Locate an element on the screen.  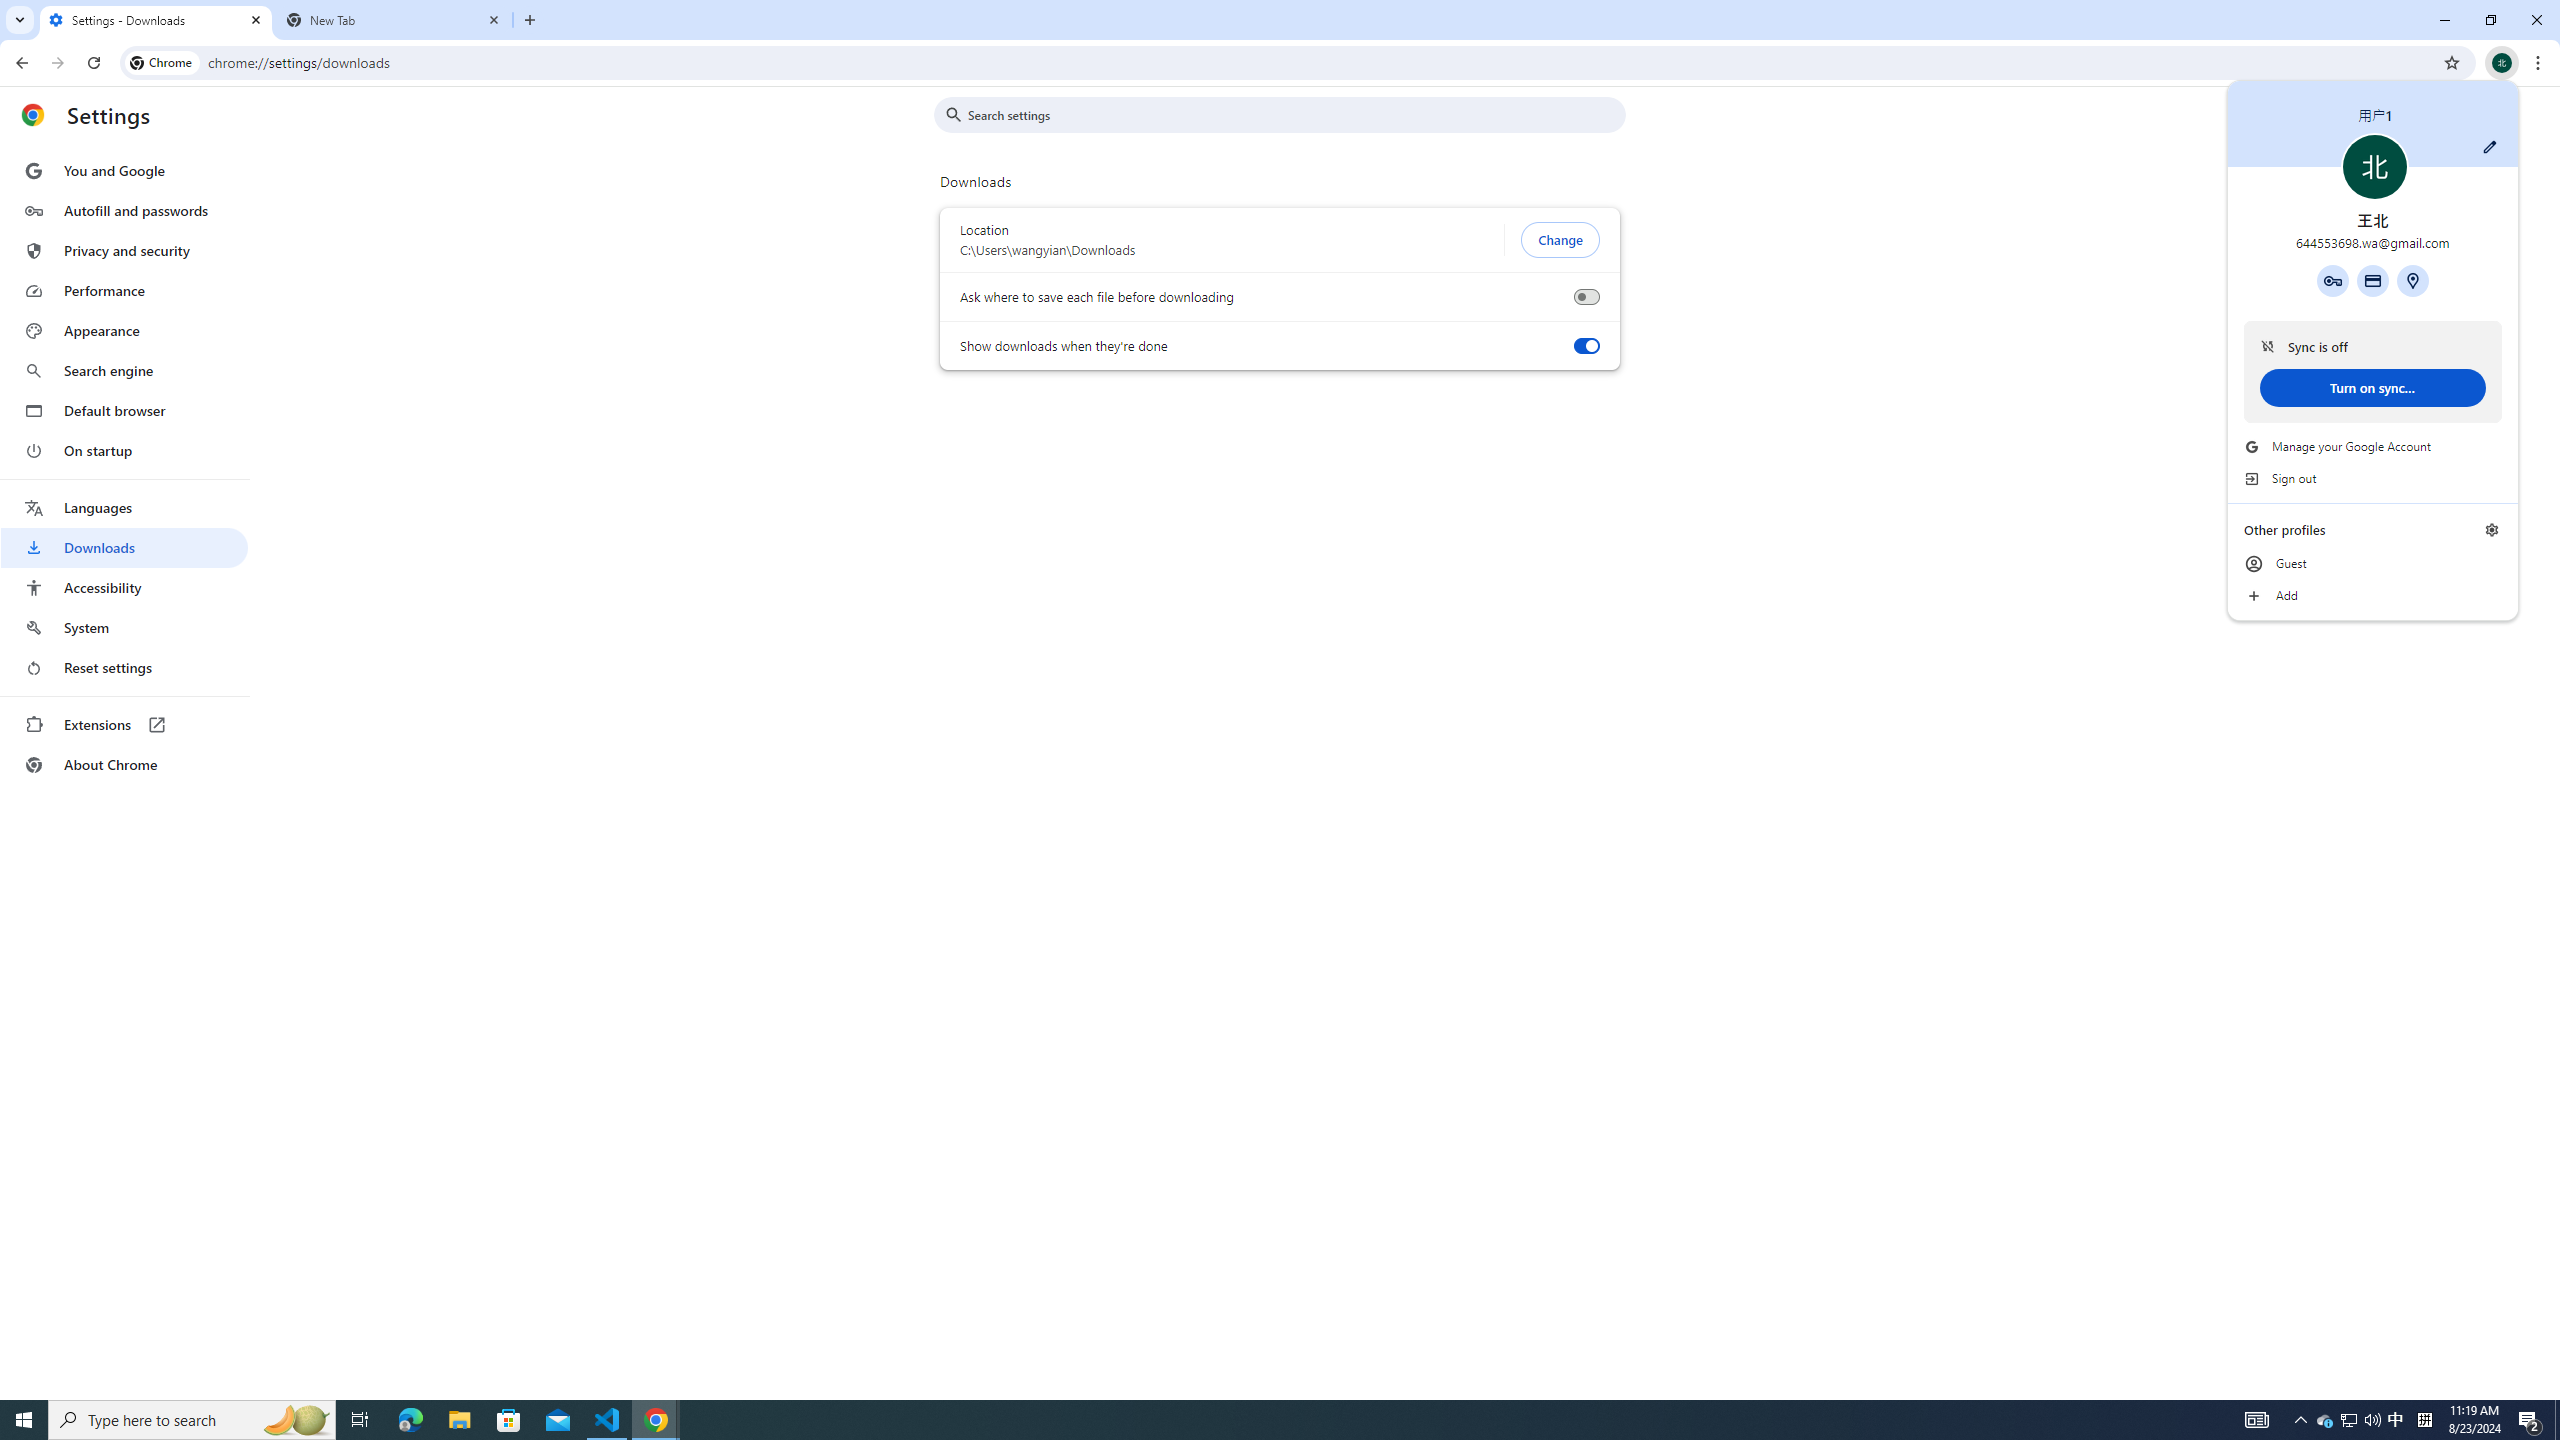
Microsoft Edge is located at coordinates (410, 1420).